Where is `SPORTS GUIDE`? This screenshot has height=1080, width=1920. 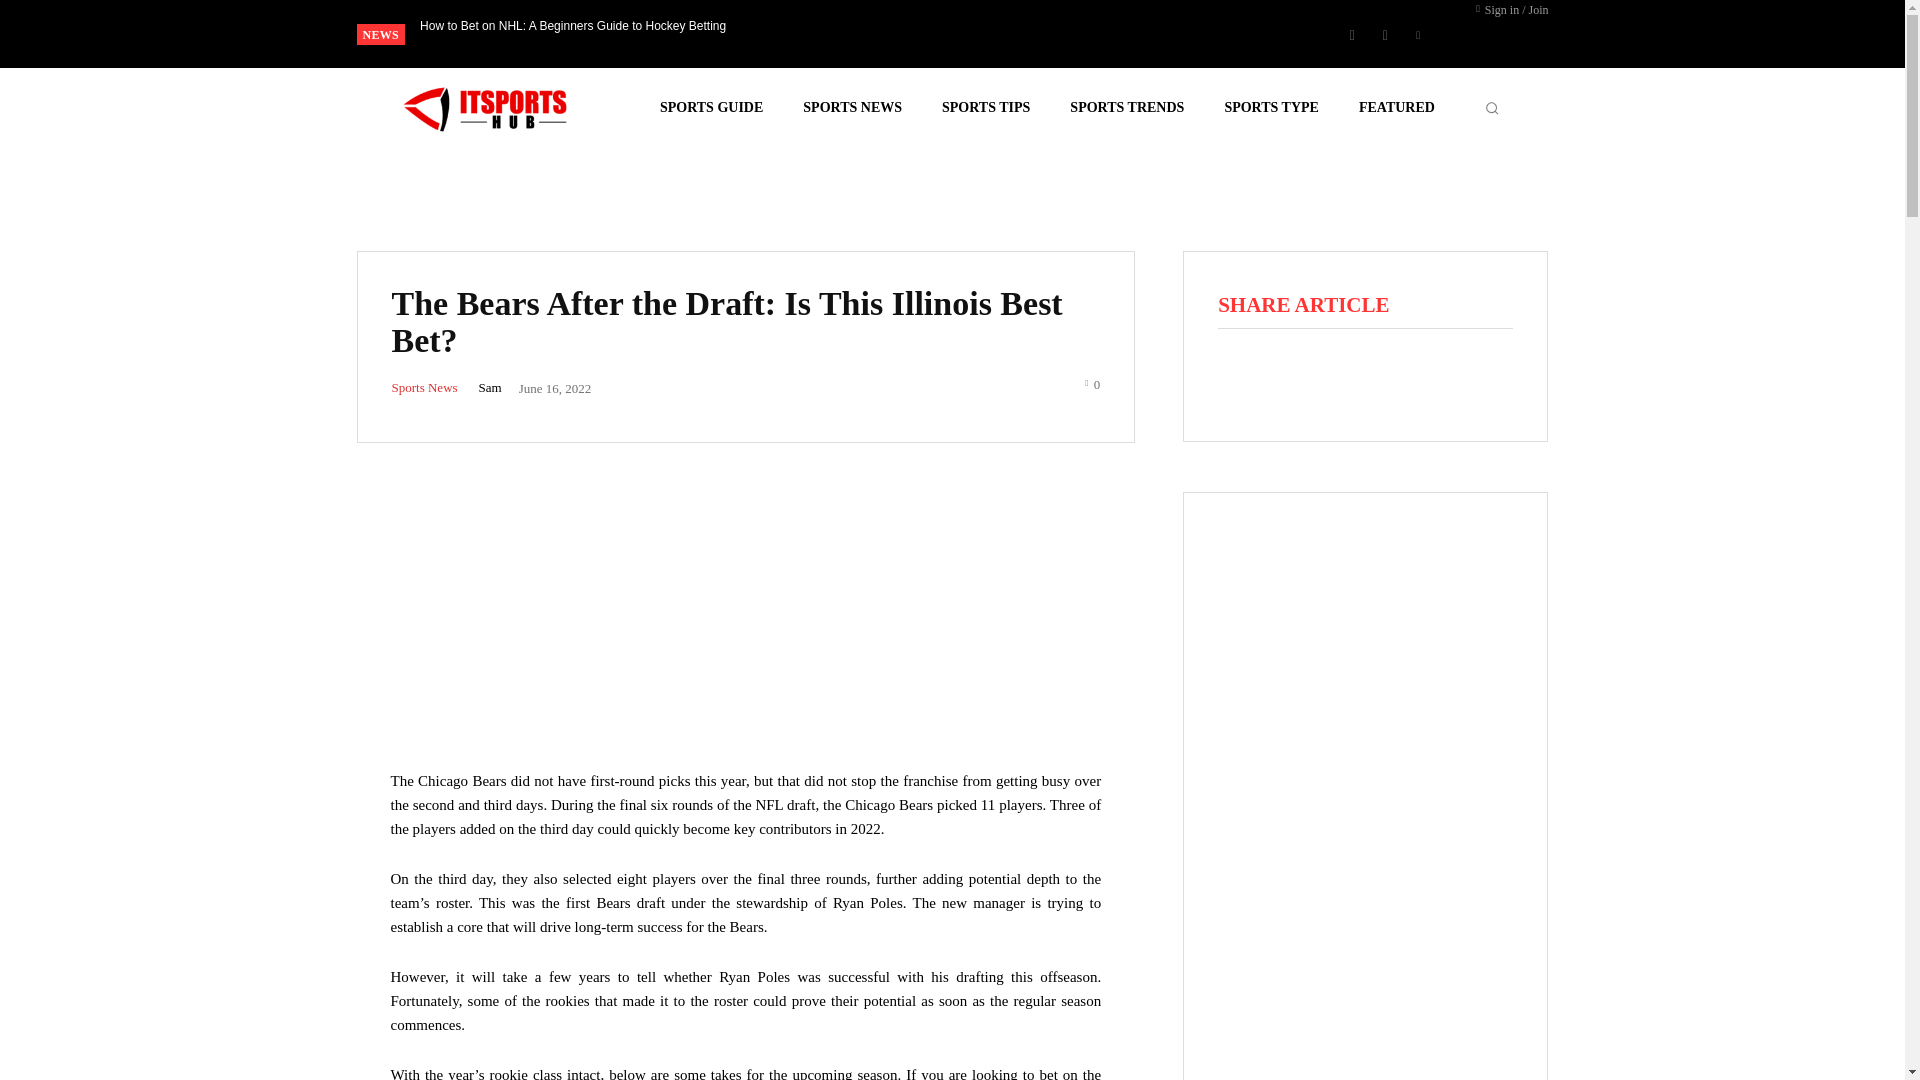
SPORTS GUIDE is located at coordinates (711, 108).